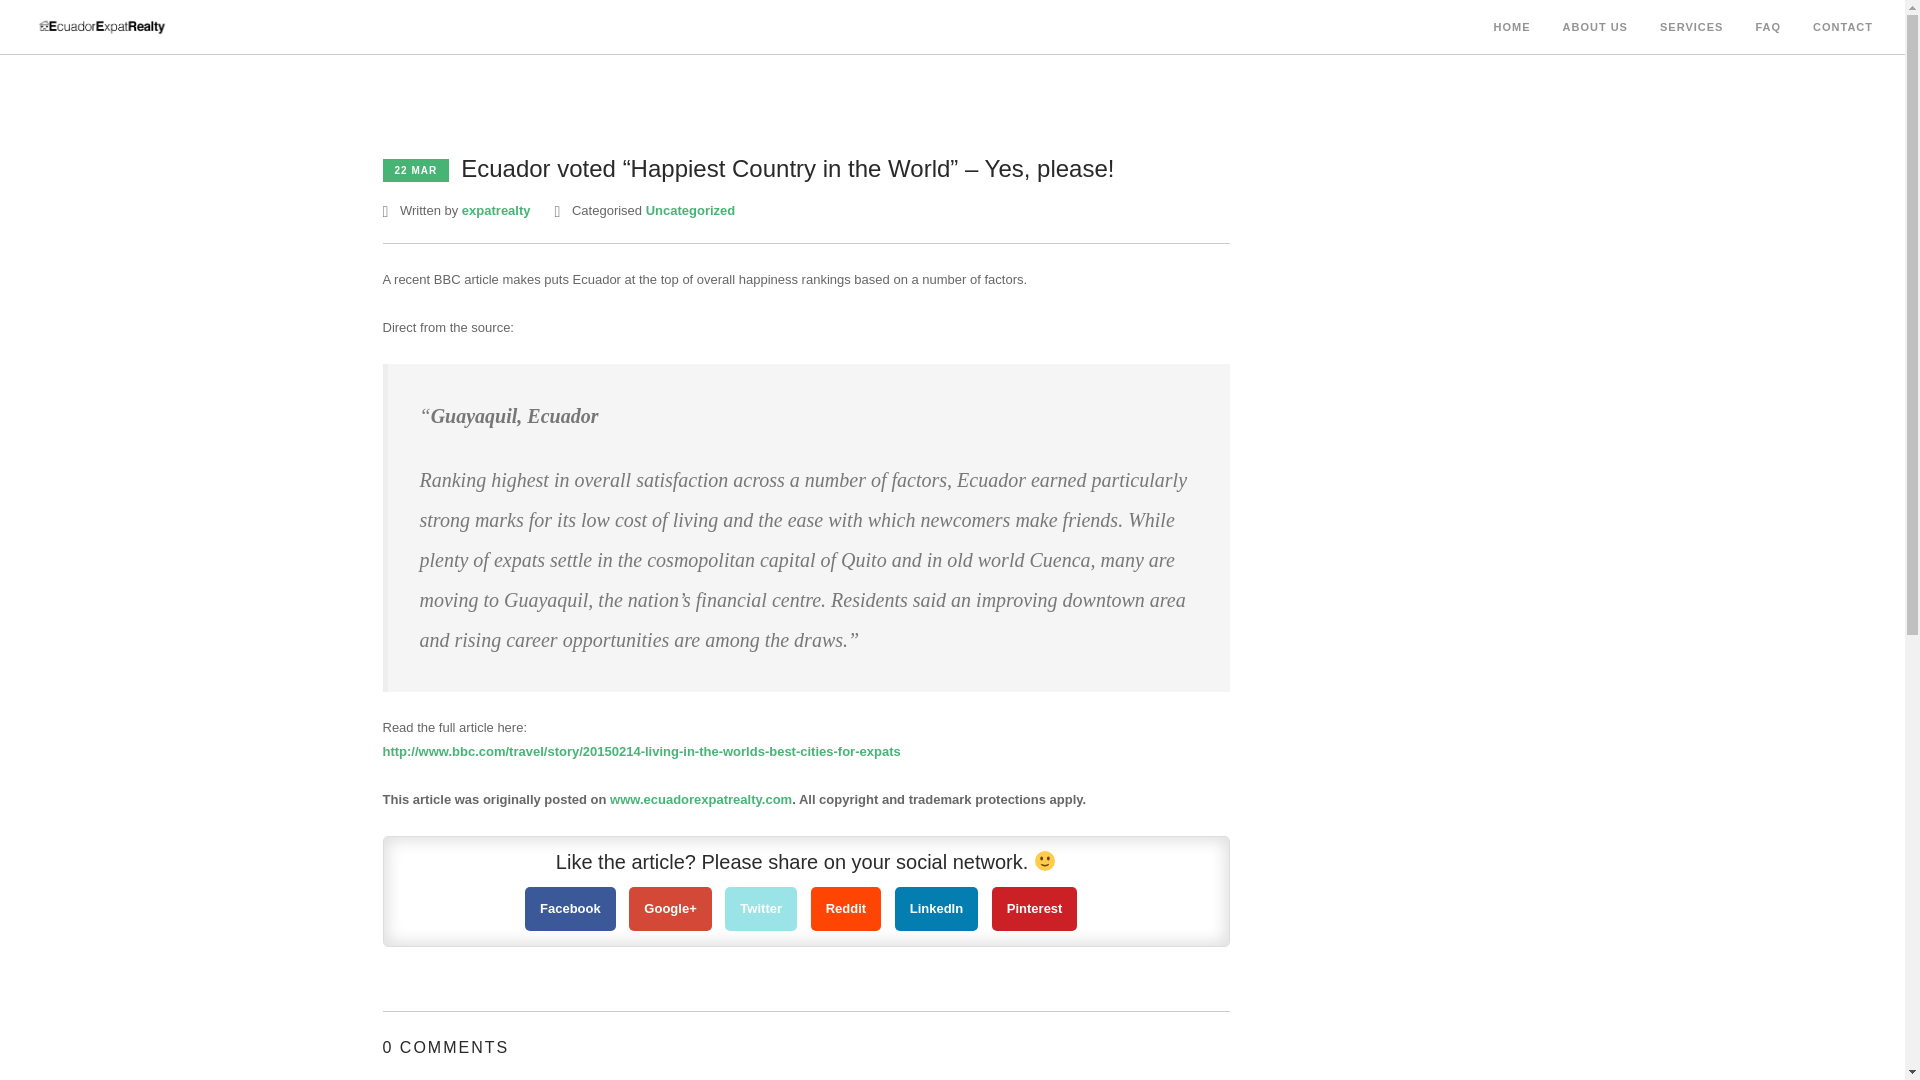 This screenshot has width=1920, height=1080. Describe the element at coordinates (496, 210) in the screenshot. I see `expatrealty` at that location.